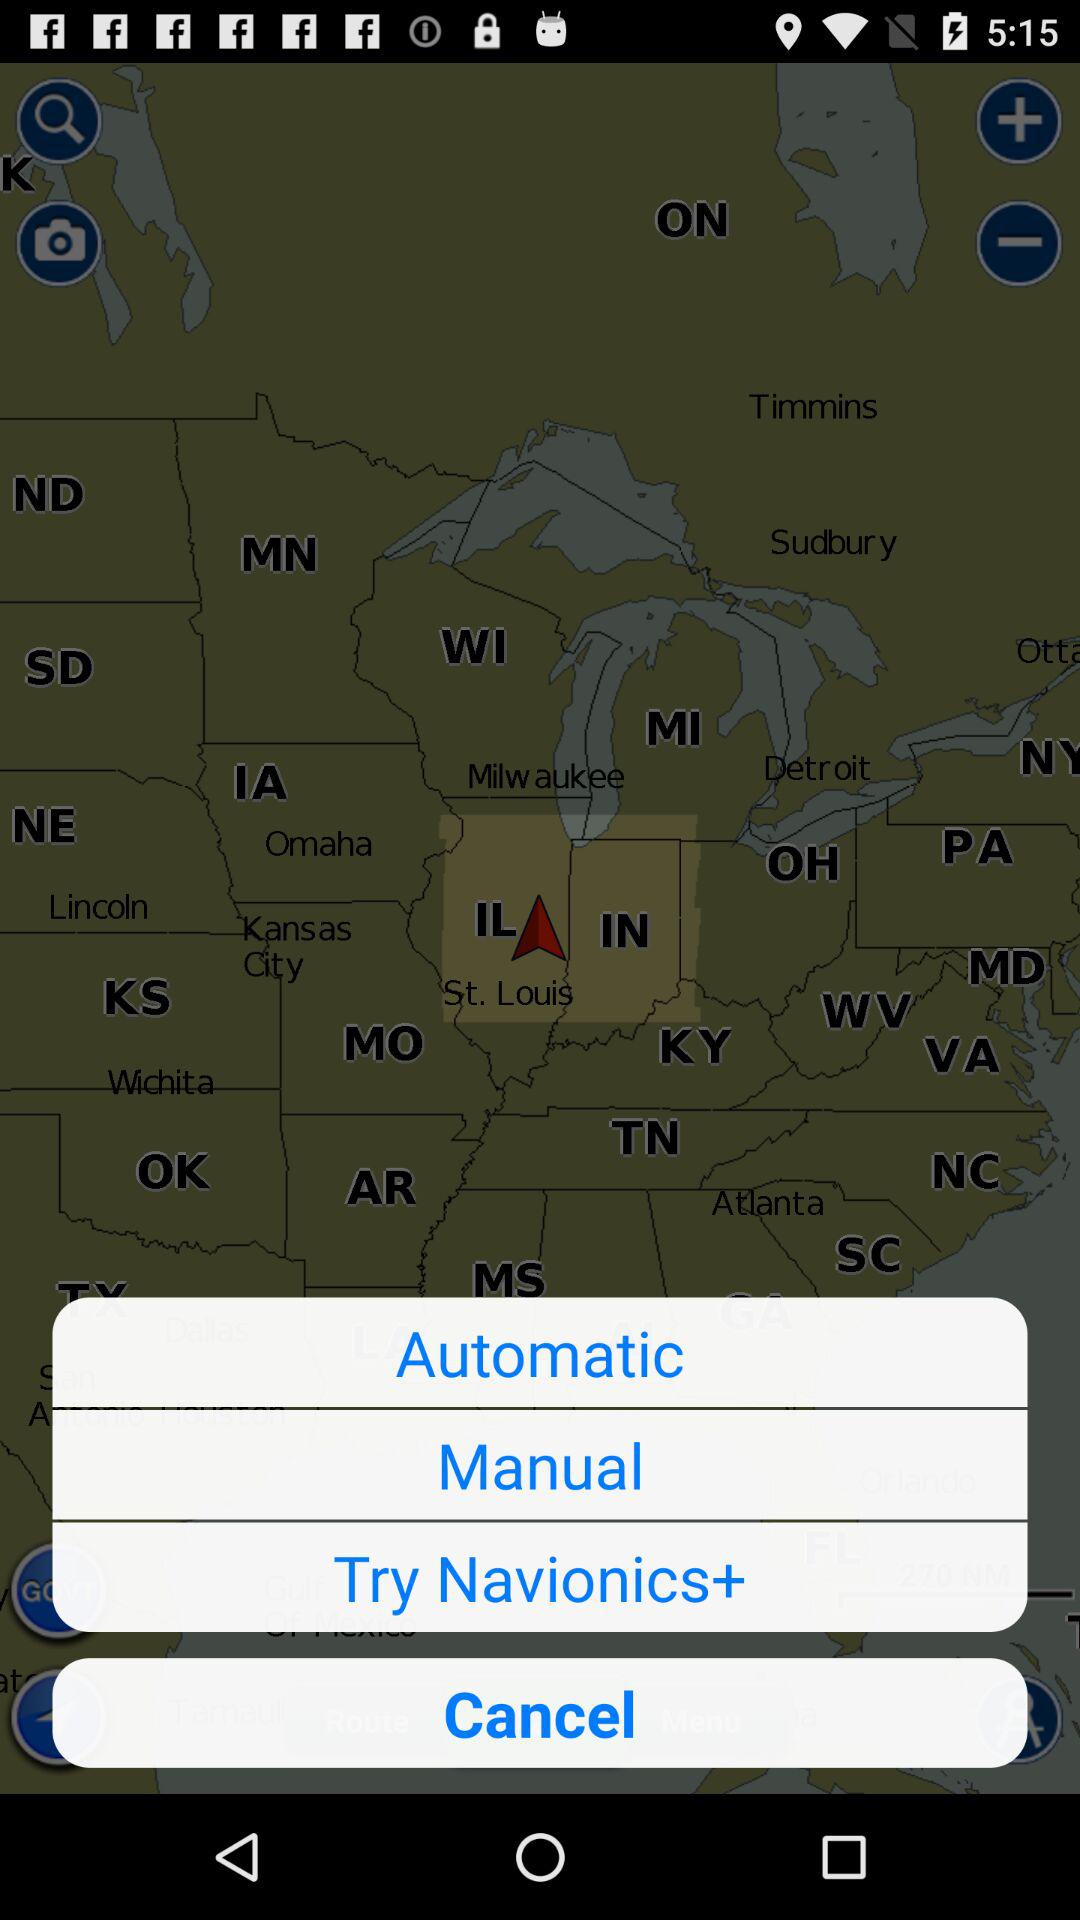 This screenshot has height=1920, width=1080. I want to click on choose button above the manual, so click(540, 1352).